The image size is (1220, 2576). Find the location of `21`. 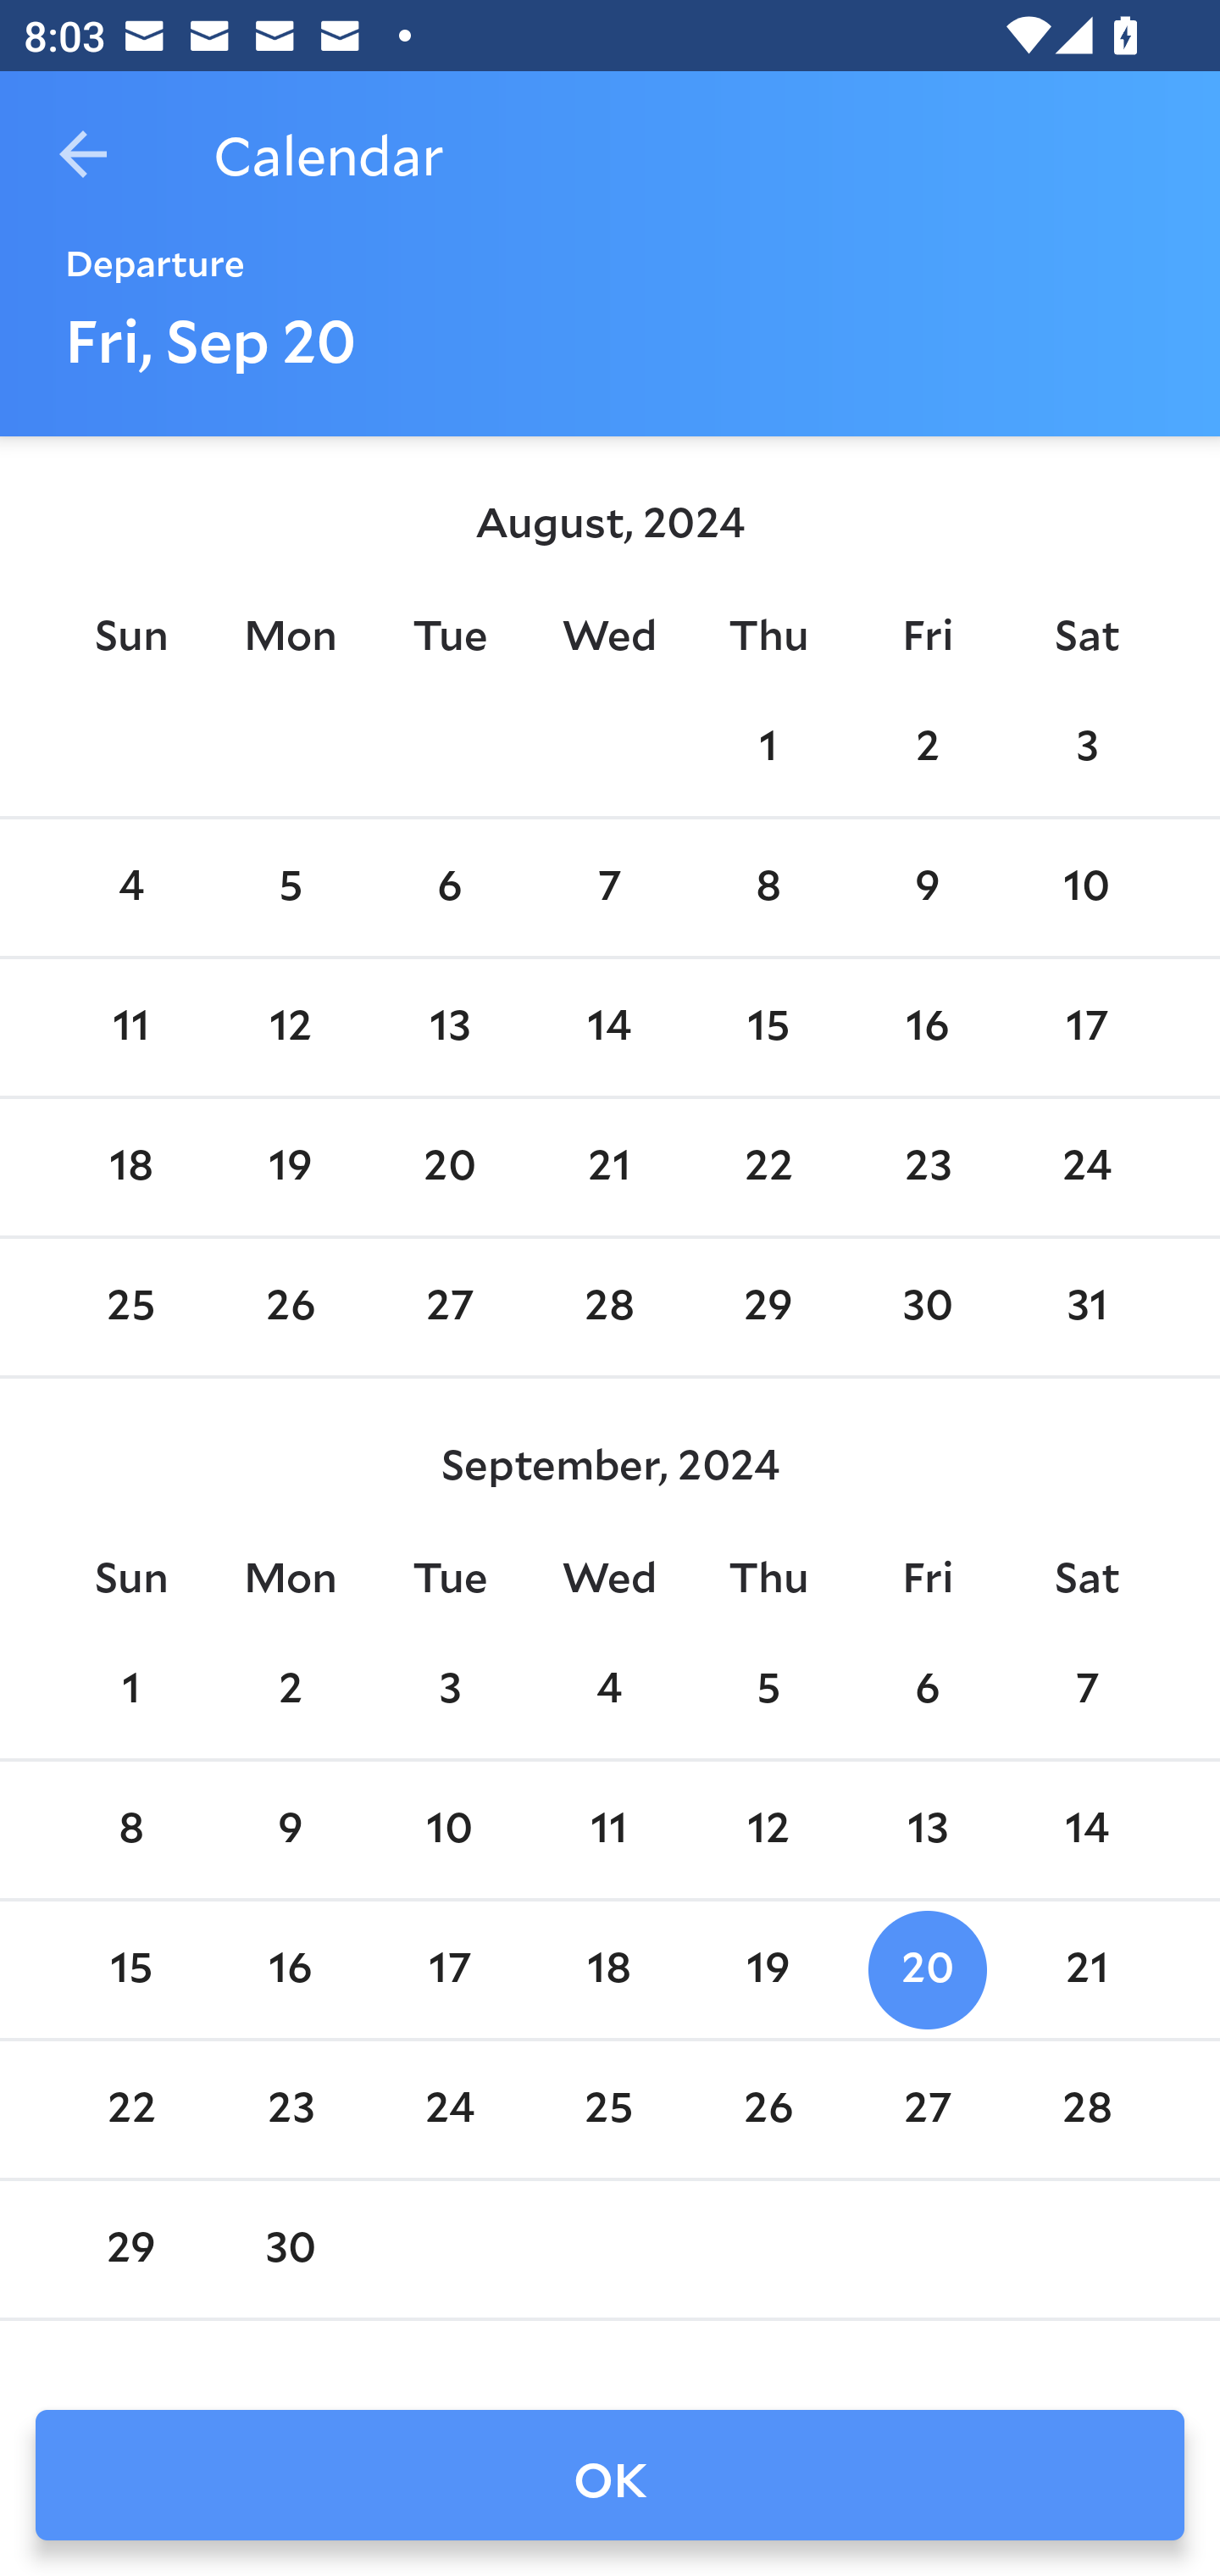

21 is located at coordinates (609, 1167).